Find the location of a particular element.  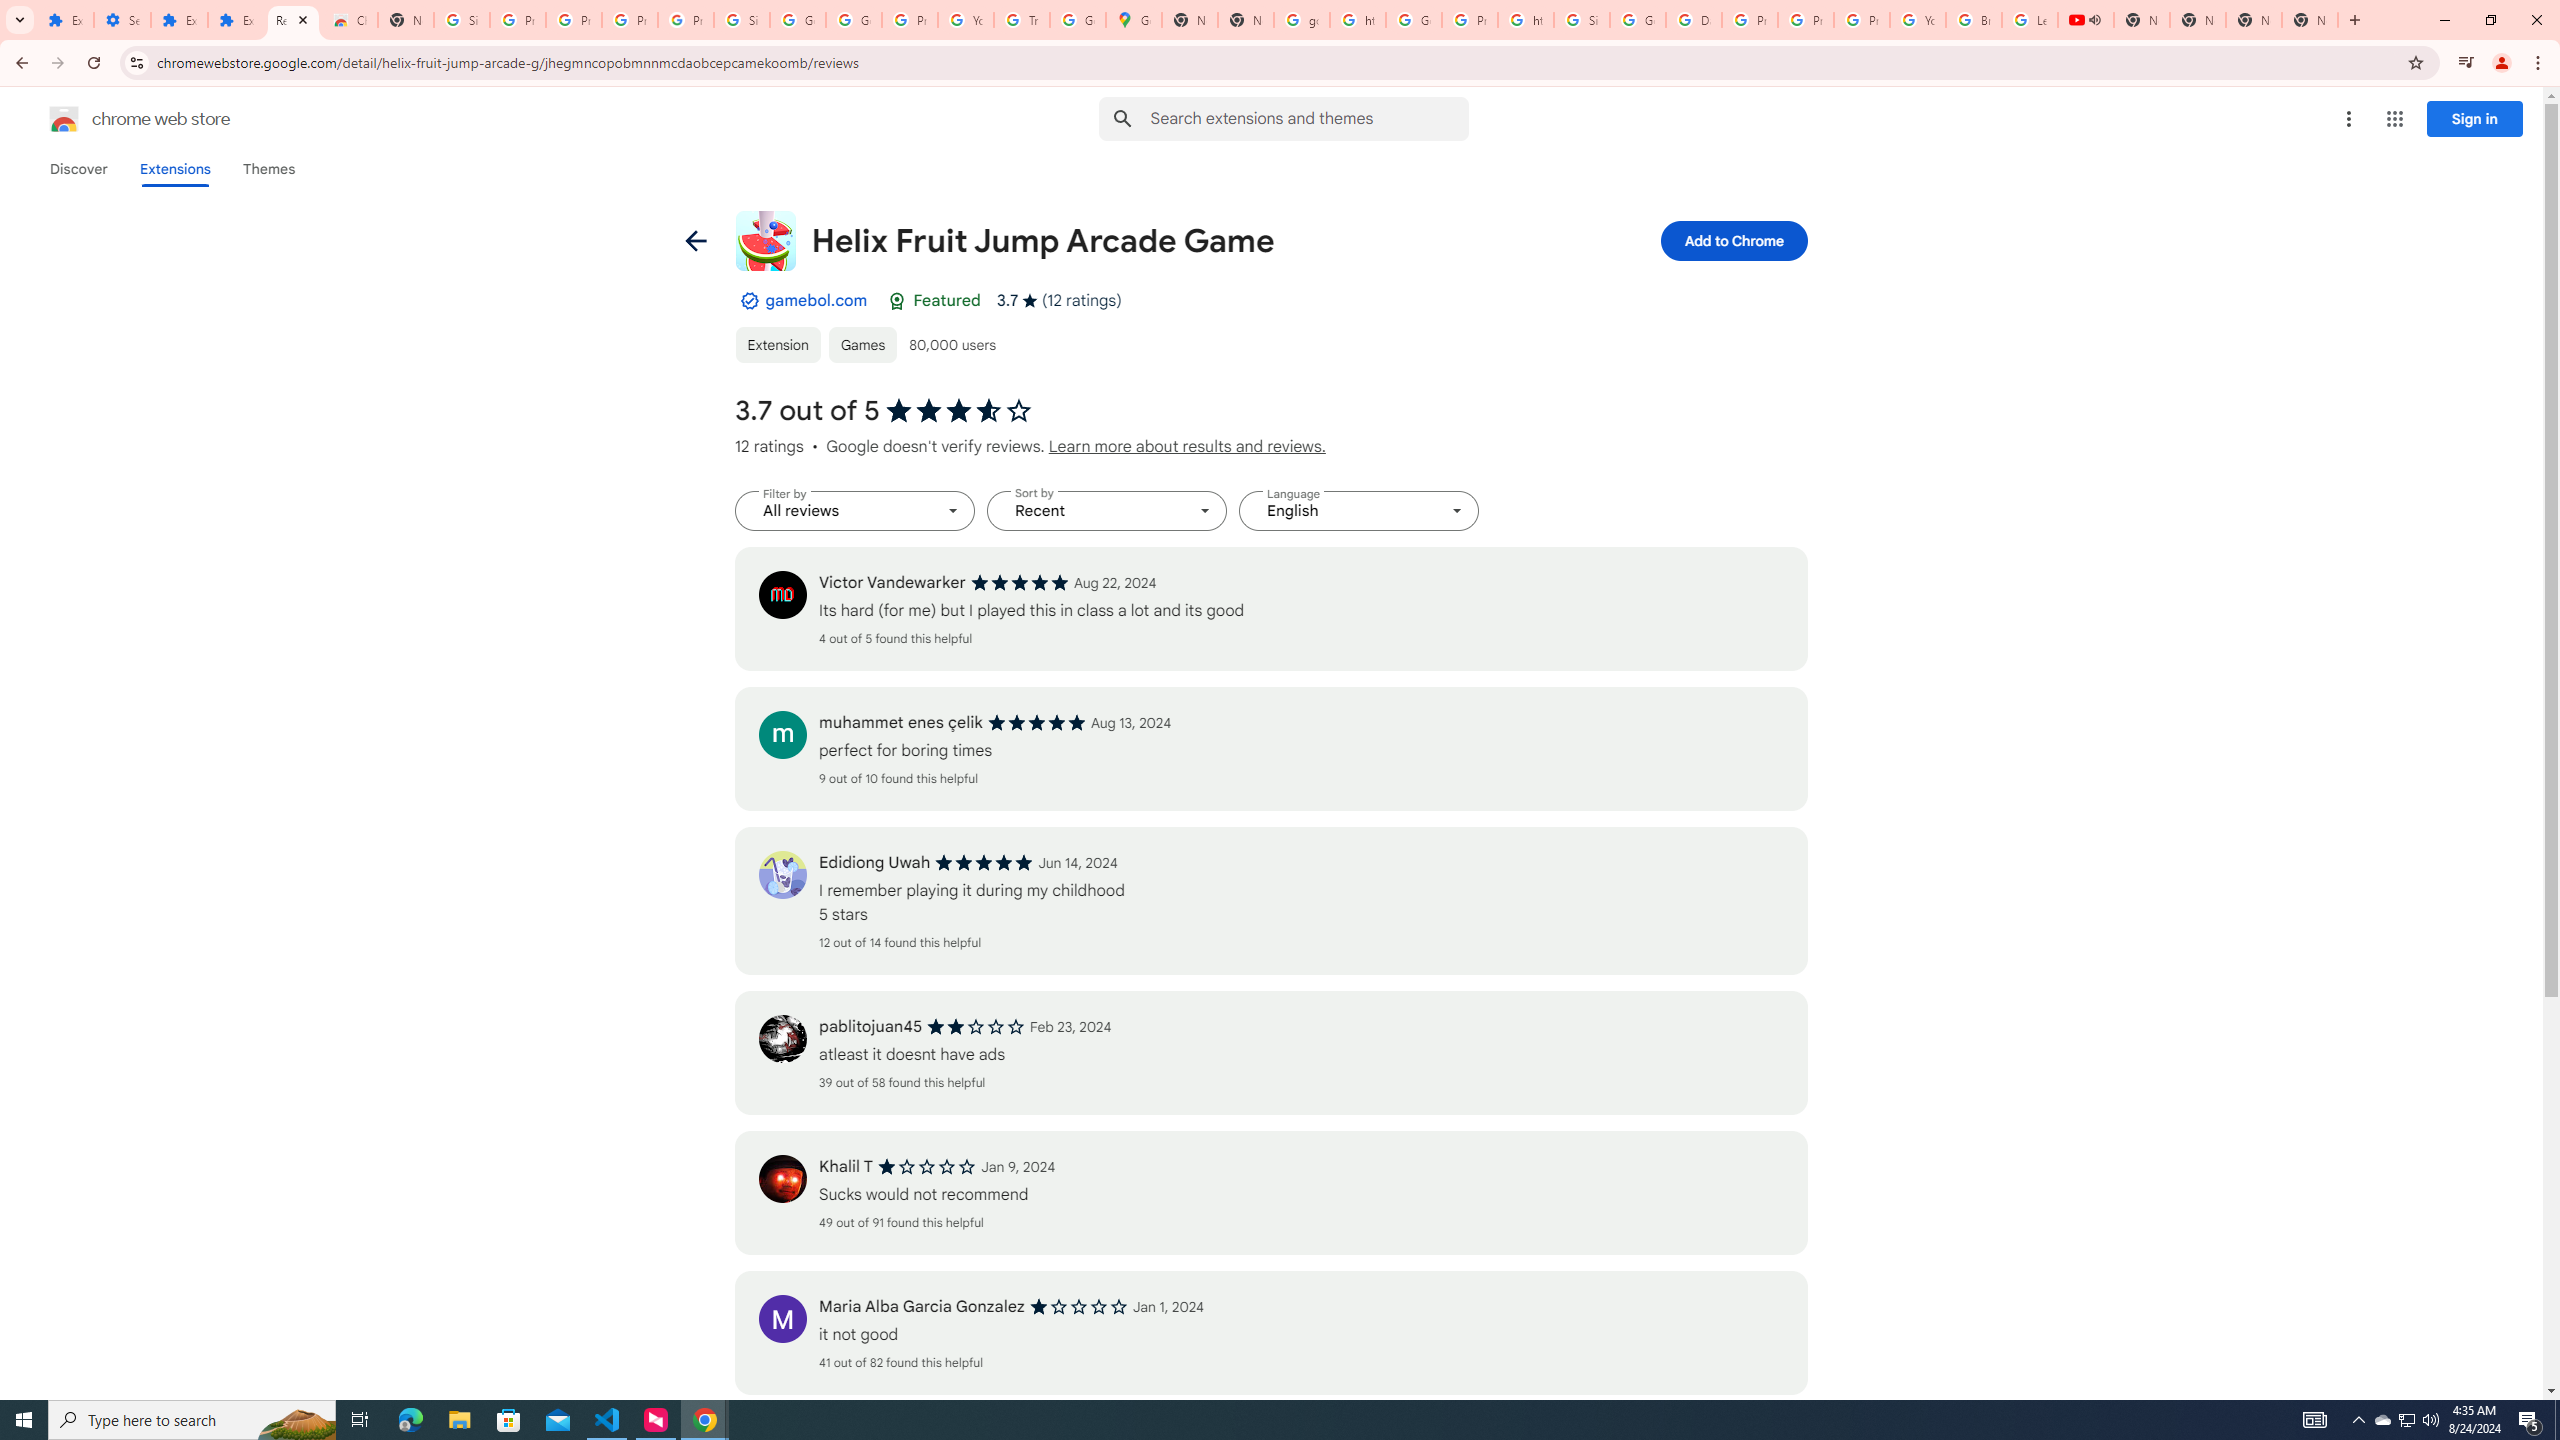

https://scholar.google.com/ is located at coordinates (1358, 20).